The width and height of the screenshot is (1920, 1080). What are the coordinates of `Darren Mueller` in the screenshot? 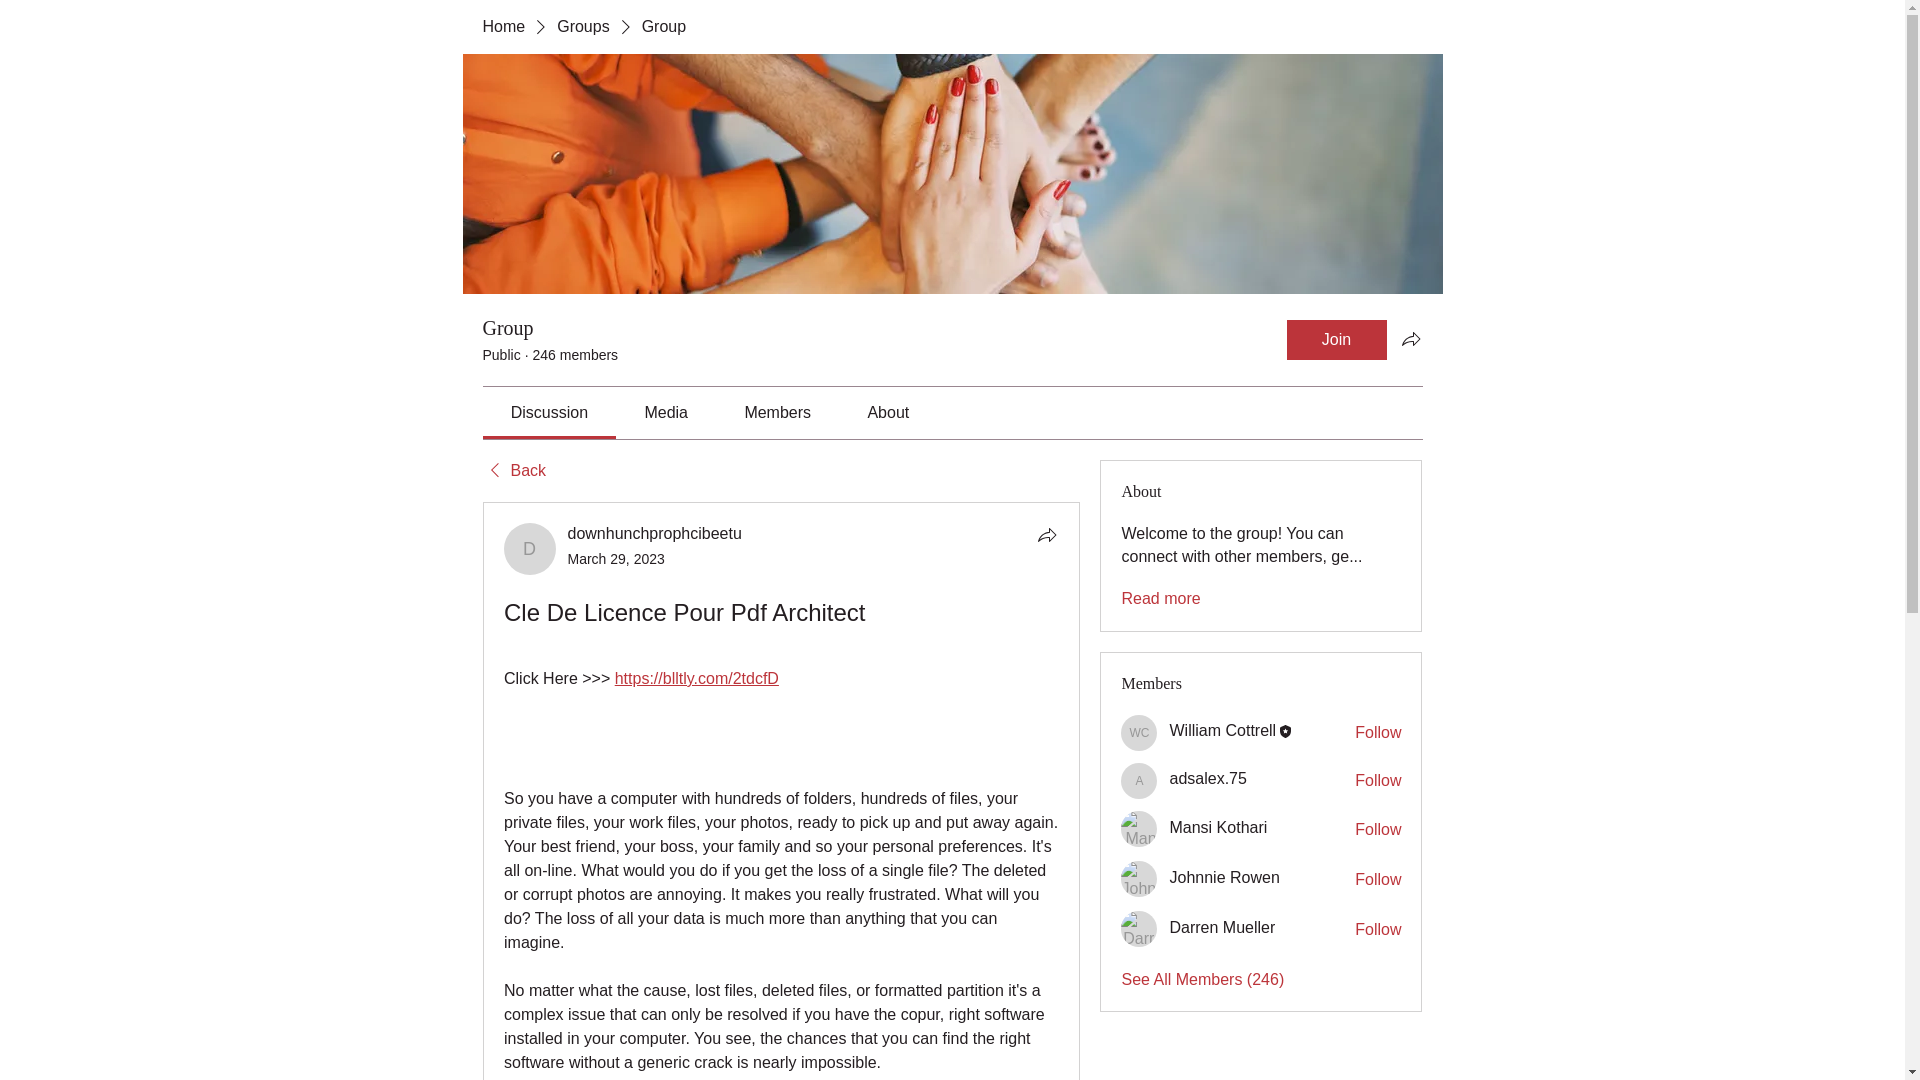 It's located at (1139, 929).